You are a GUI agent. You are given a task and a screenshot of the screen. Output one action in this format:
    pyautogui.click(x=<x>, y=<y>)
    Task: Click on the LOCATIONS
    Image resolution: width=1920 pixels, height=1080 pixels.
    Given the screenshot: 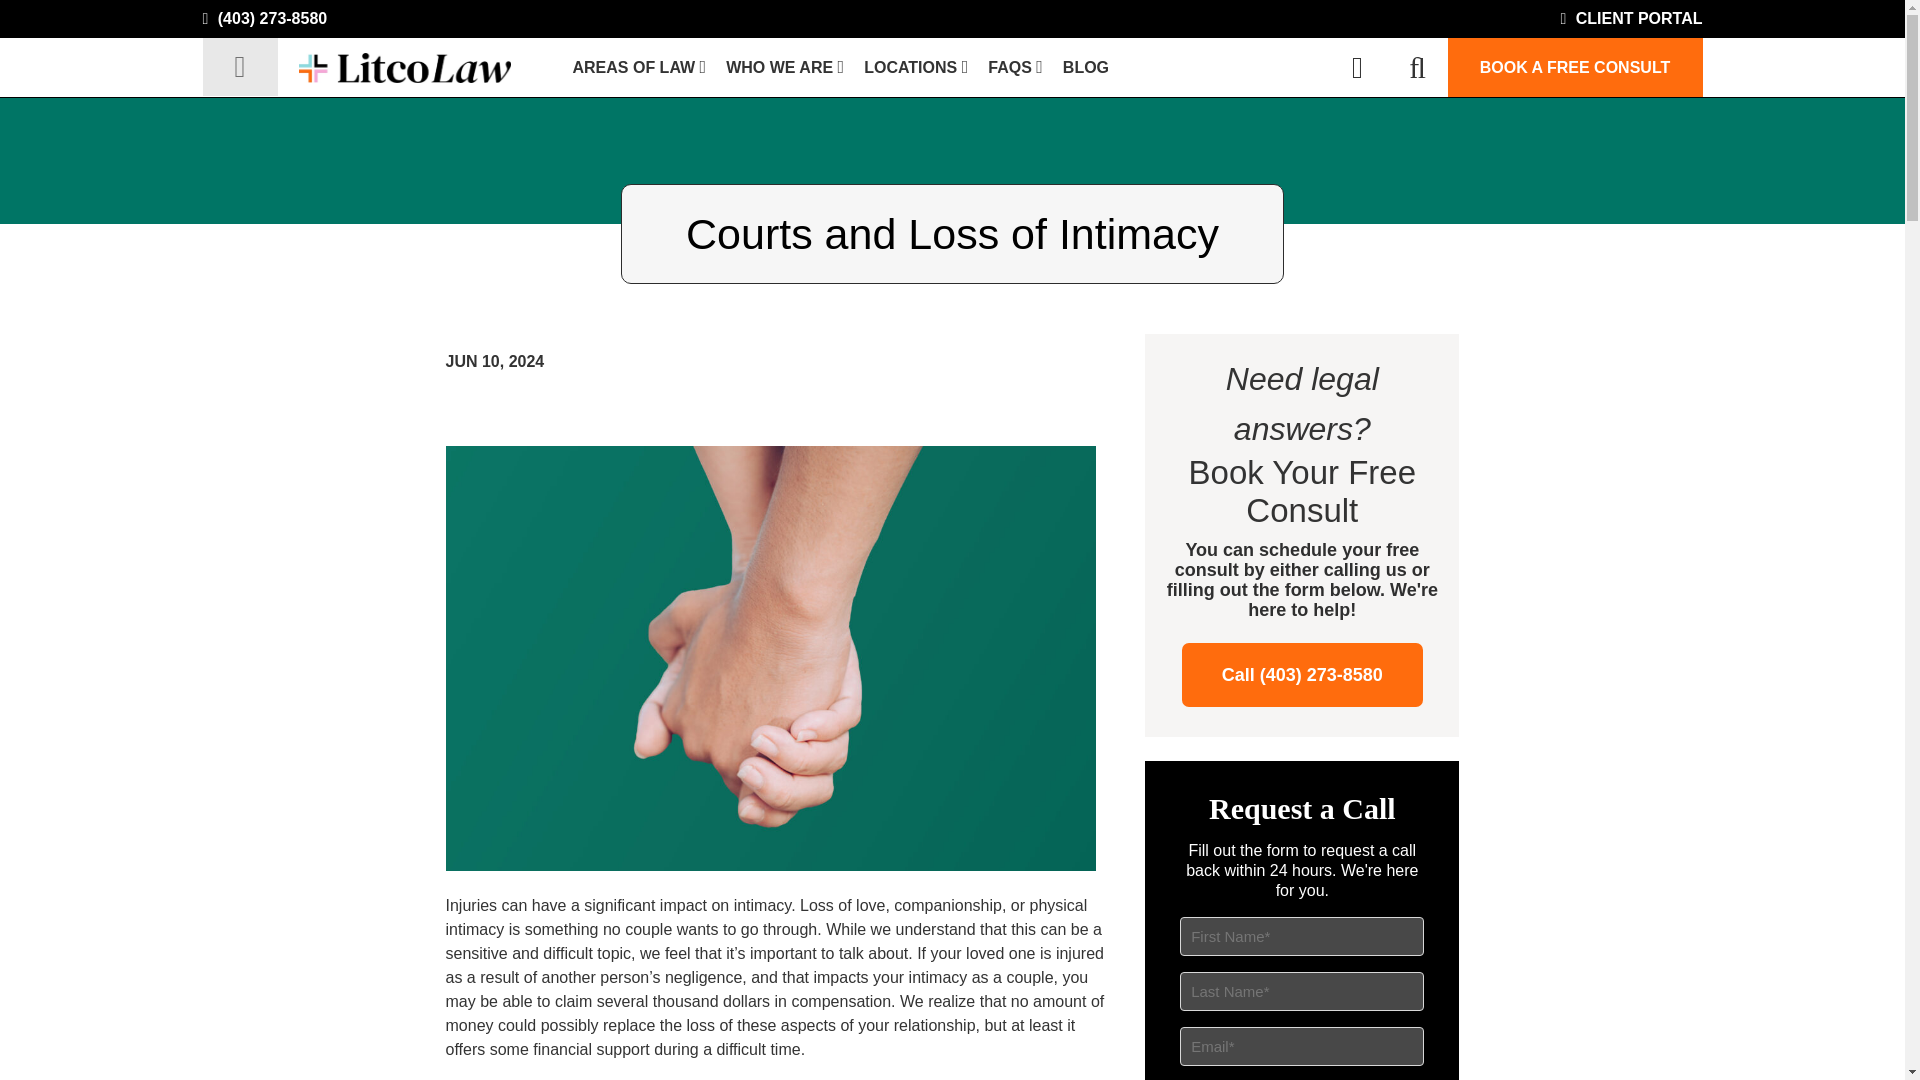 What is the action you would take?
    pyautogui.click(x=916, y=68)
    